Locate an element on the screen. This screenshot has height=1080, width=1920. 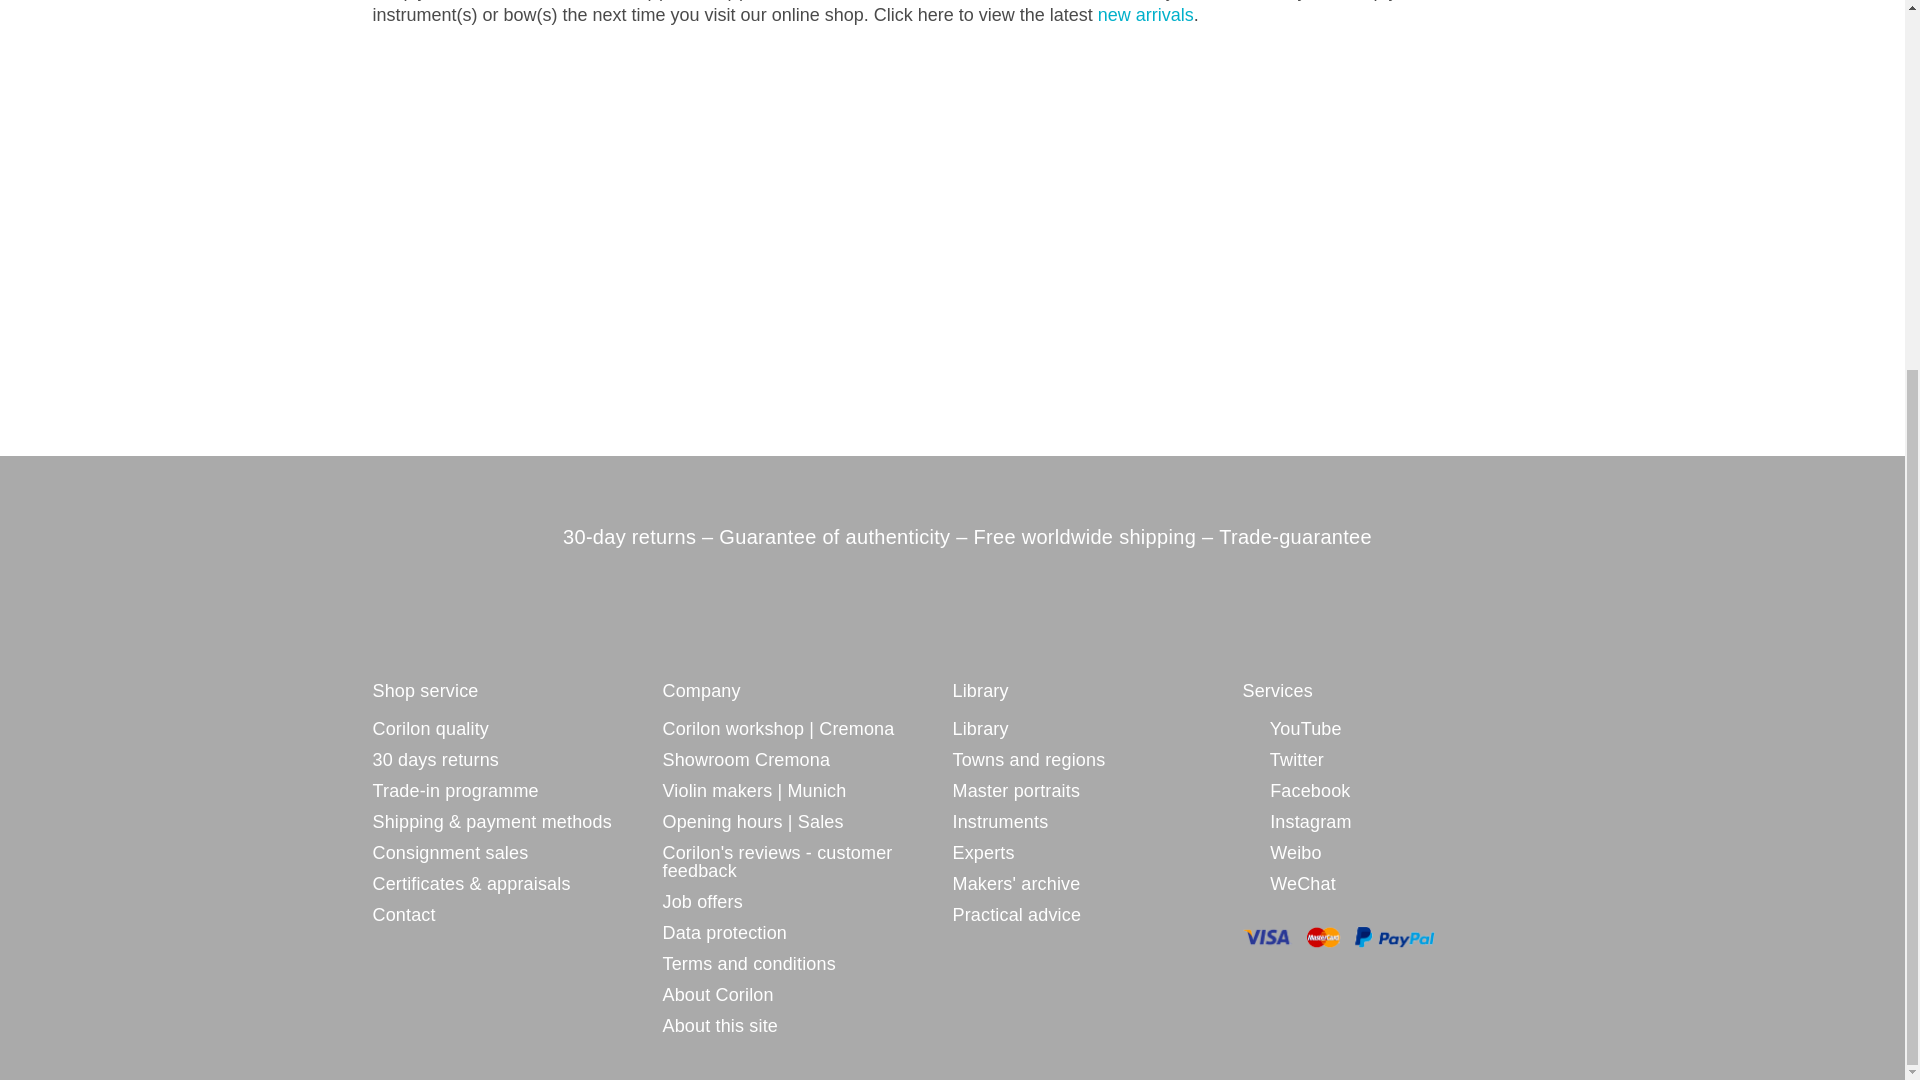
new arrivals is located at coordinates (1146, 14).